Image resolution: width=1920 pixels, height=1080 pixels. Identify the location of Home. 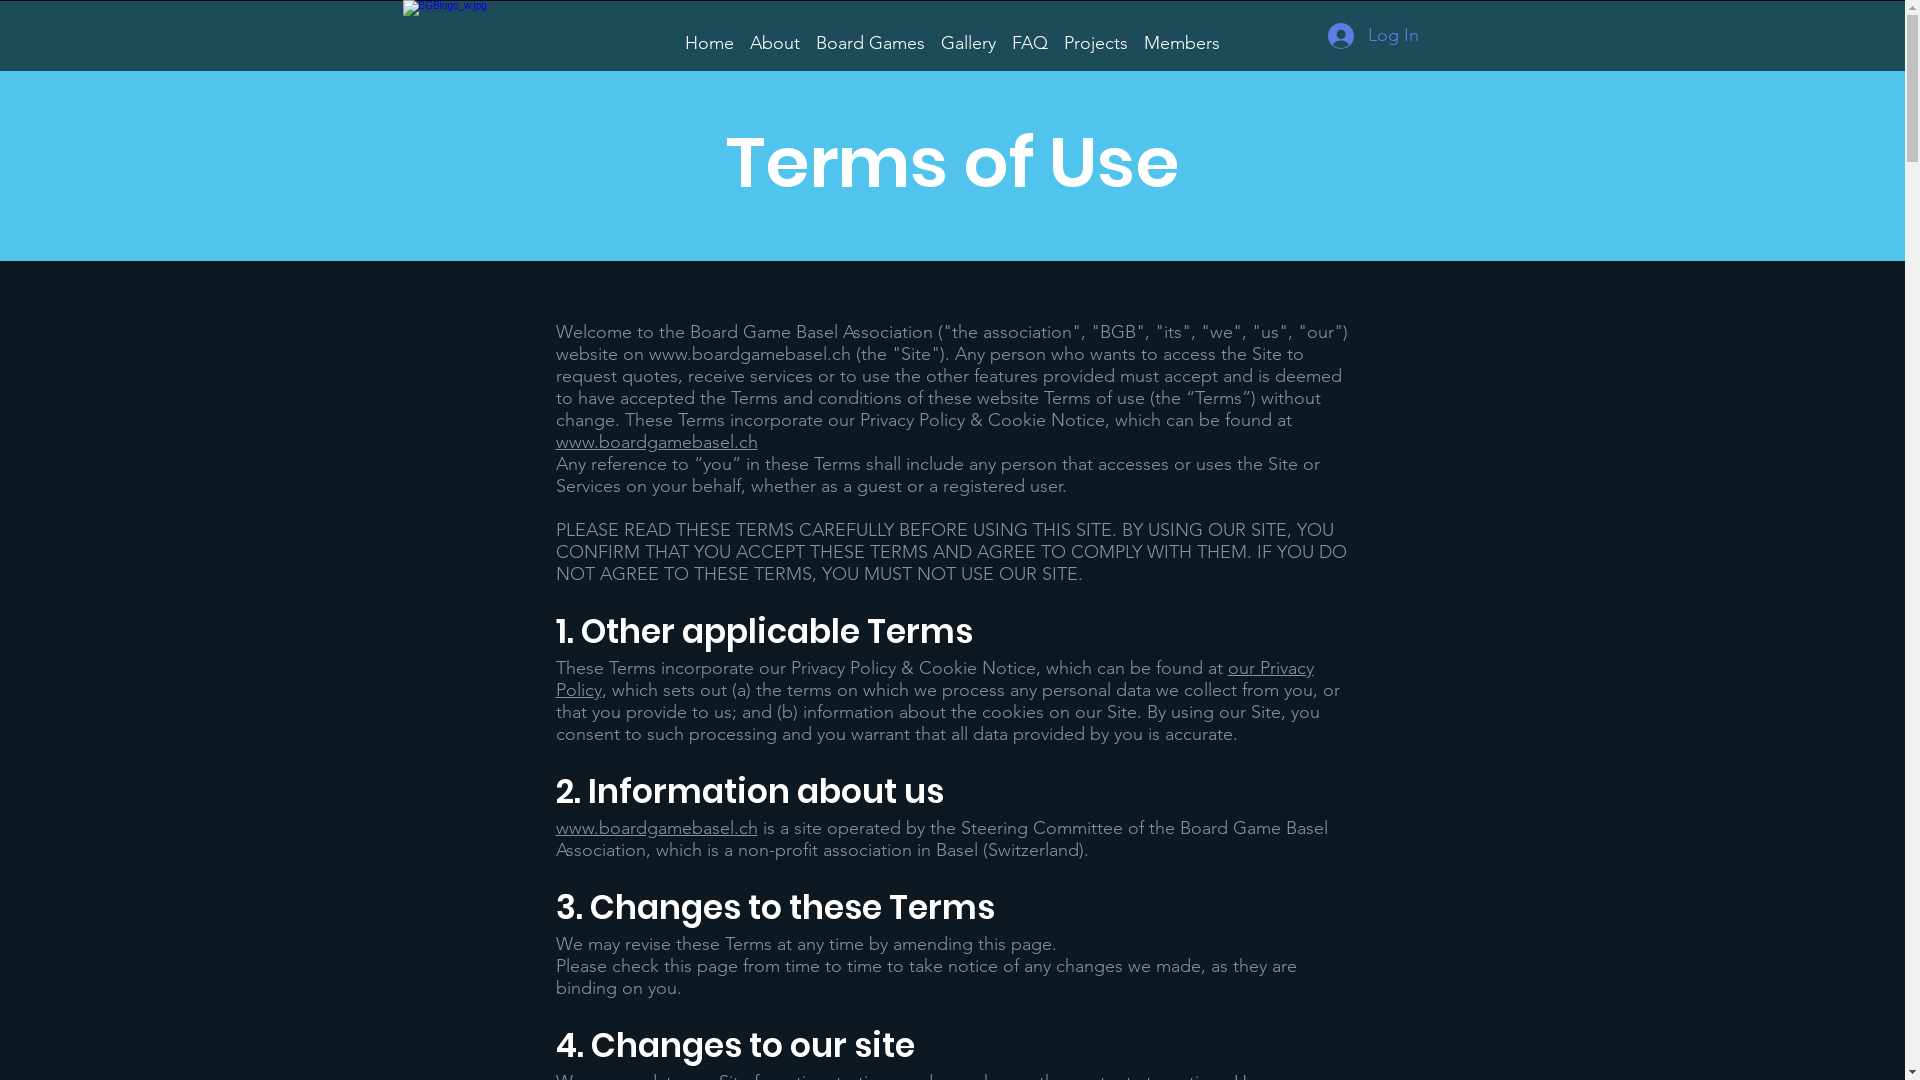
(710, 34).